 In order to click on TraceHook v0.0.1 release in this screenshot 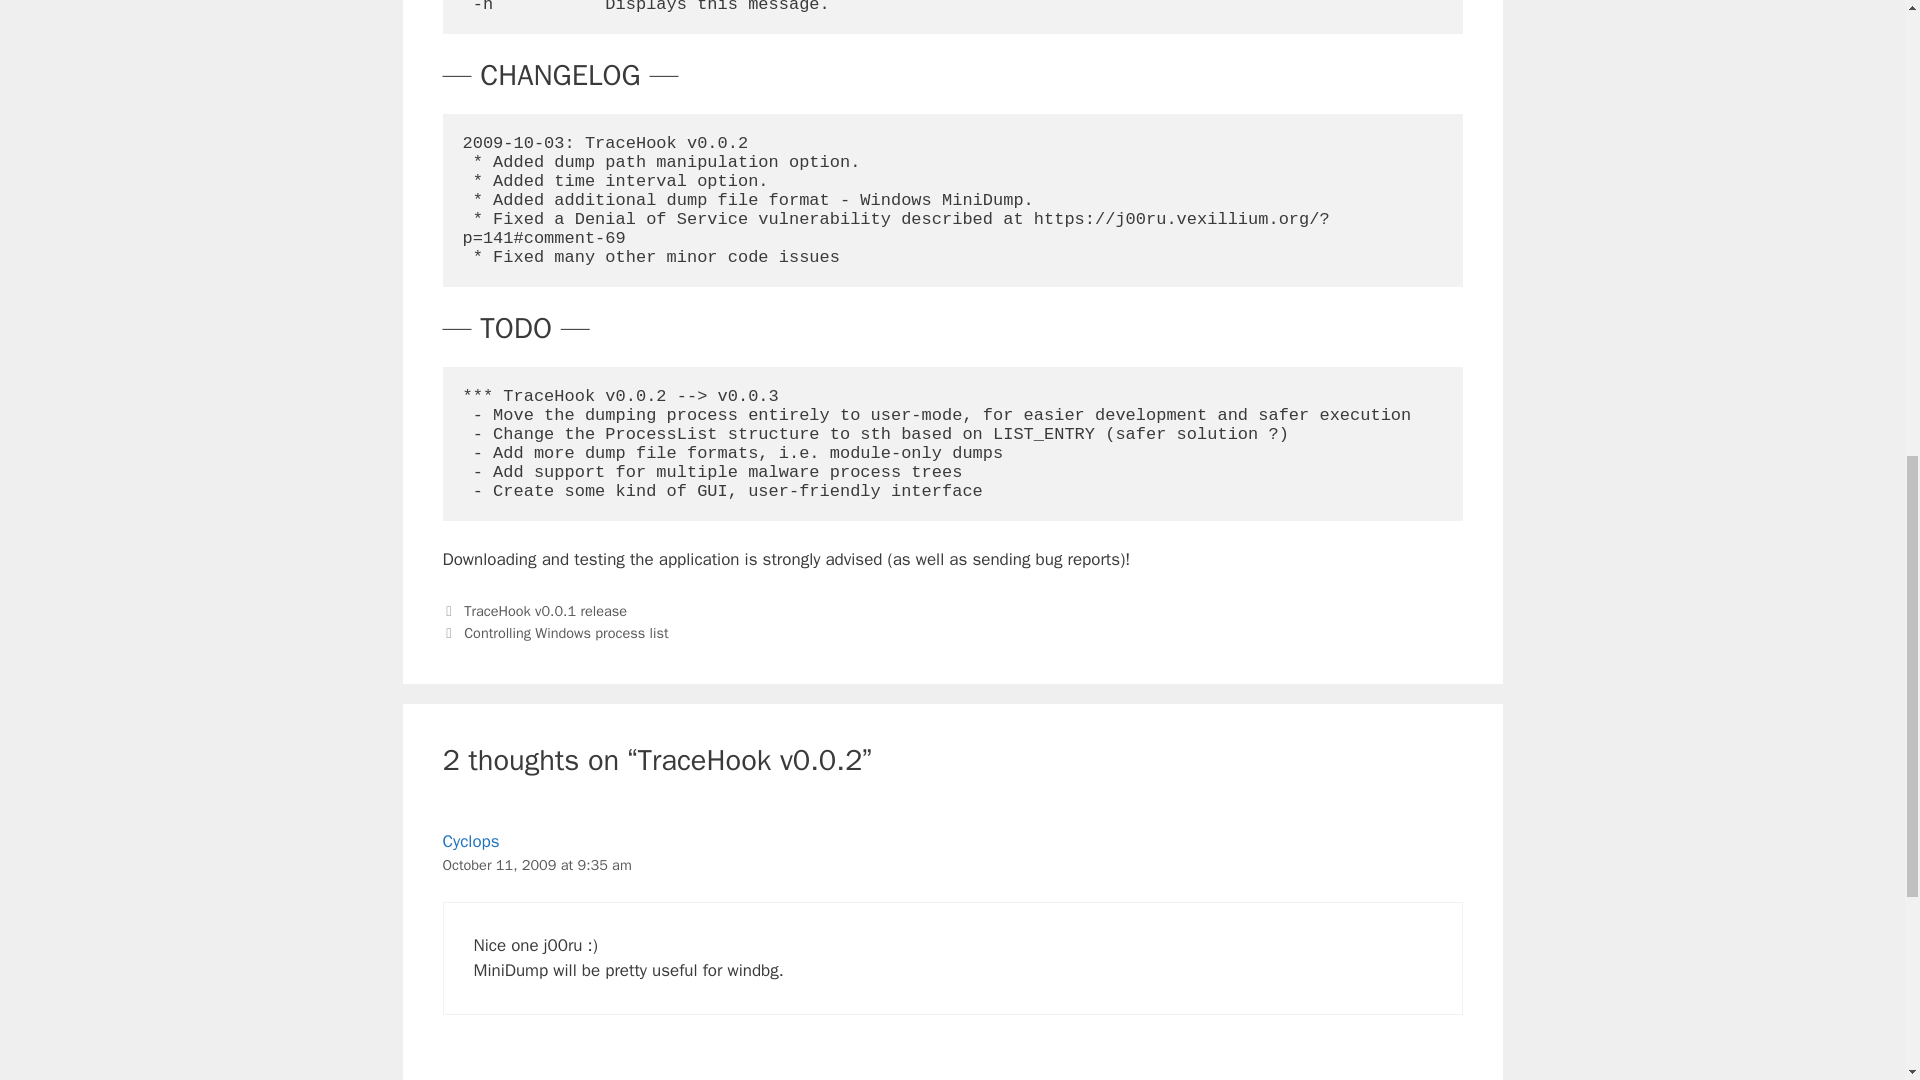, I will do `click(546, 610)`.